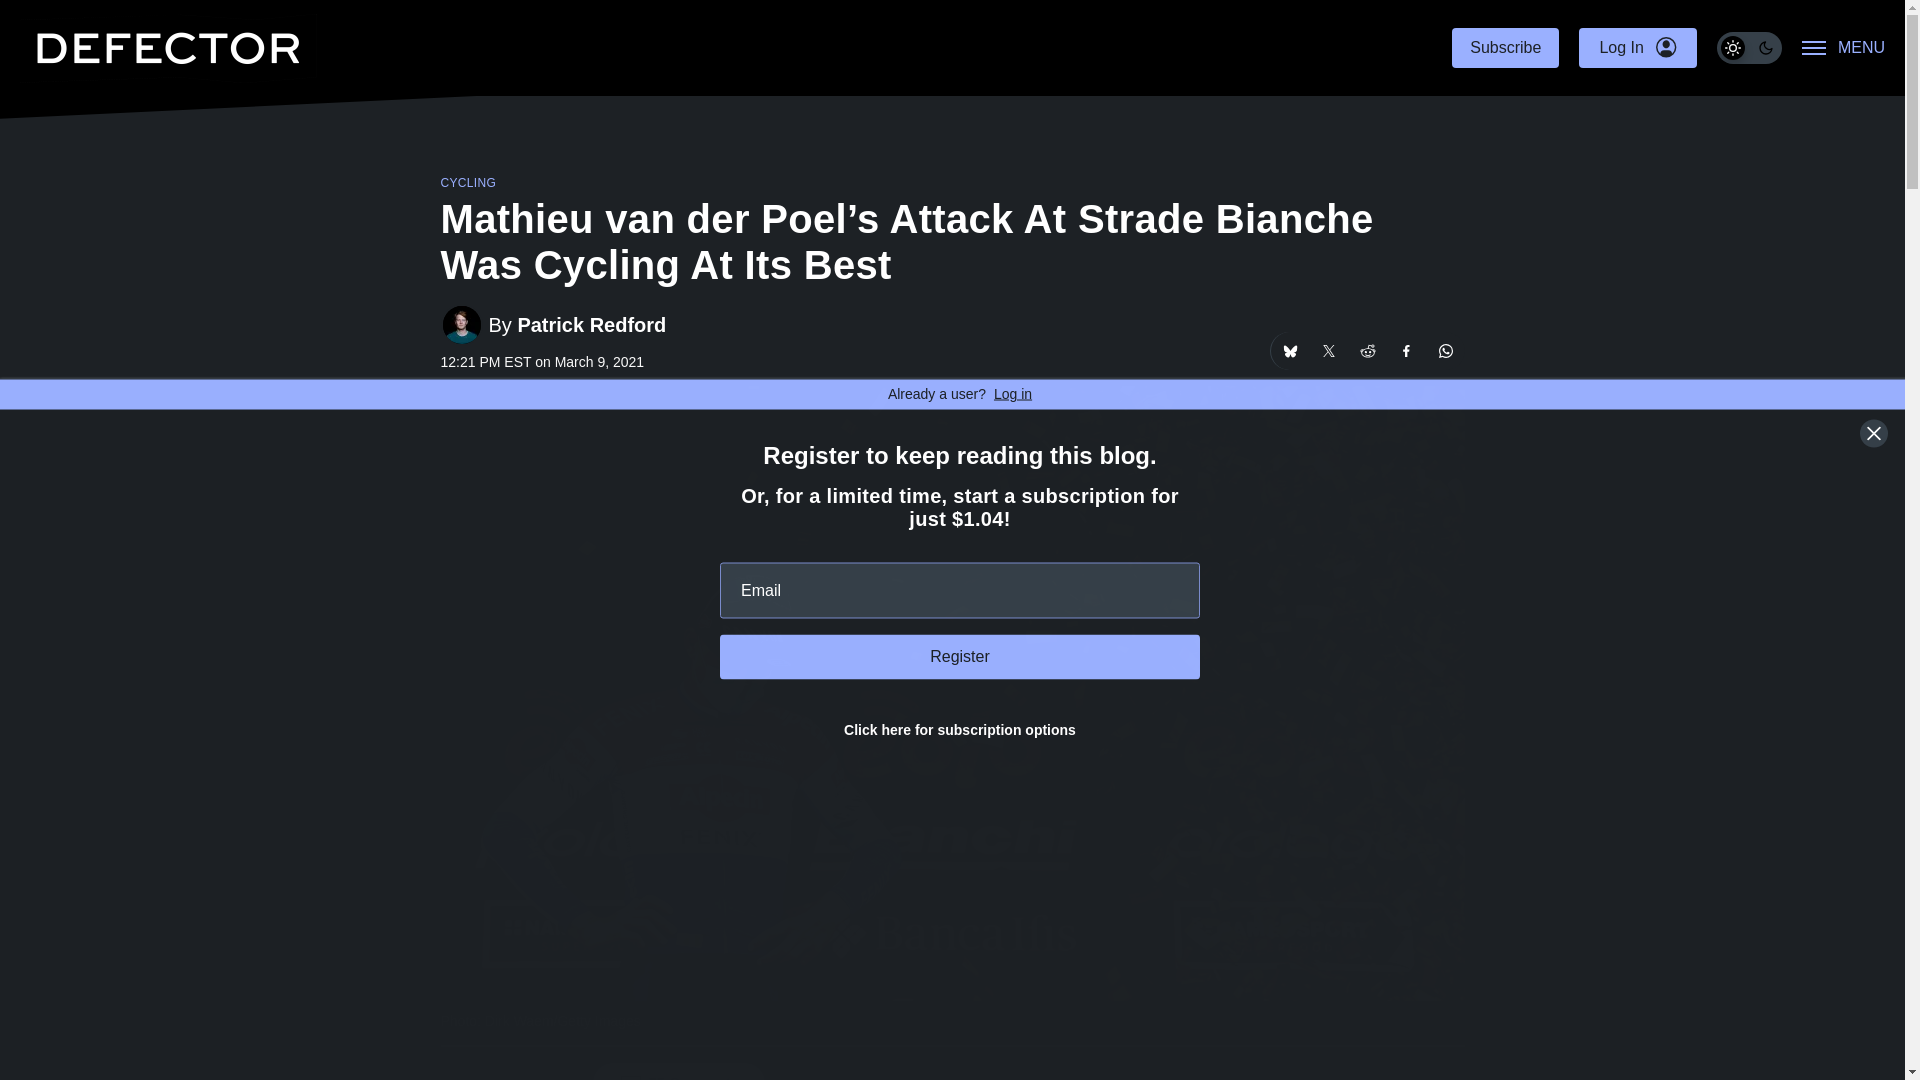 This screenshot has width=1920, height=1080. Describe the element at coordinates (1407, 350) in the screenshot. I see `Share on Facebook` at that location.